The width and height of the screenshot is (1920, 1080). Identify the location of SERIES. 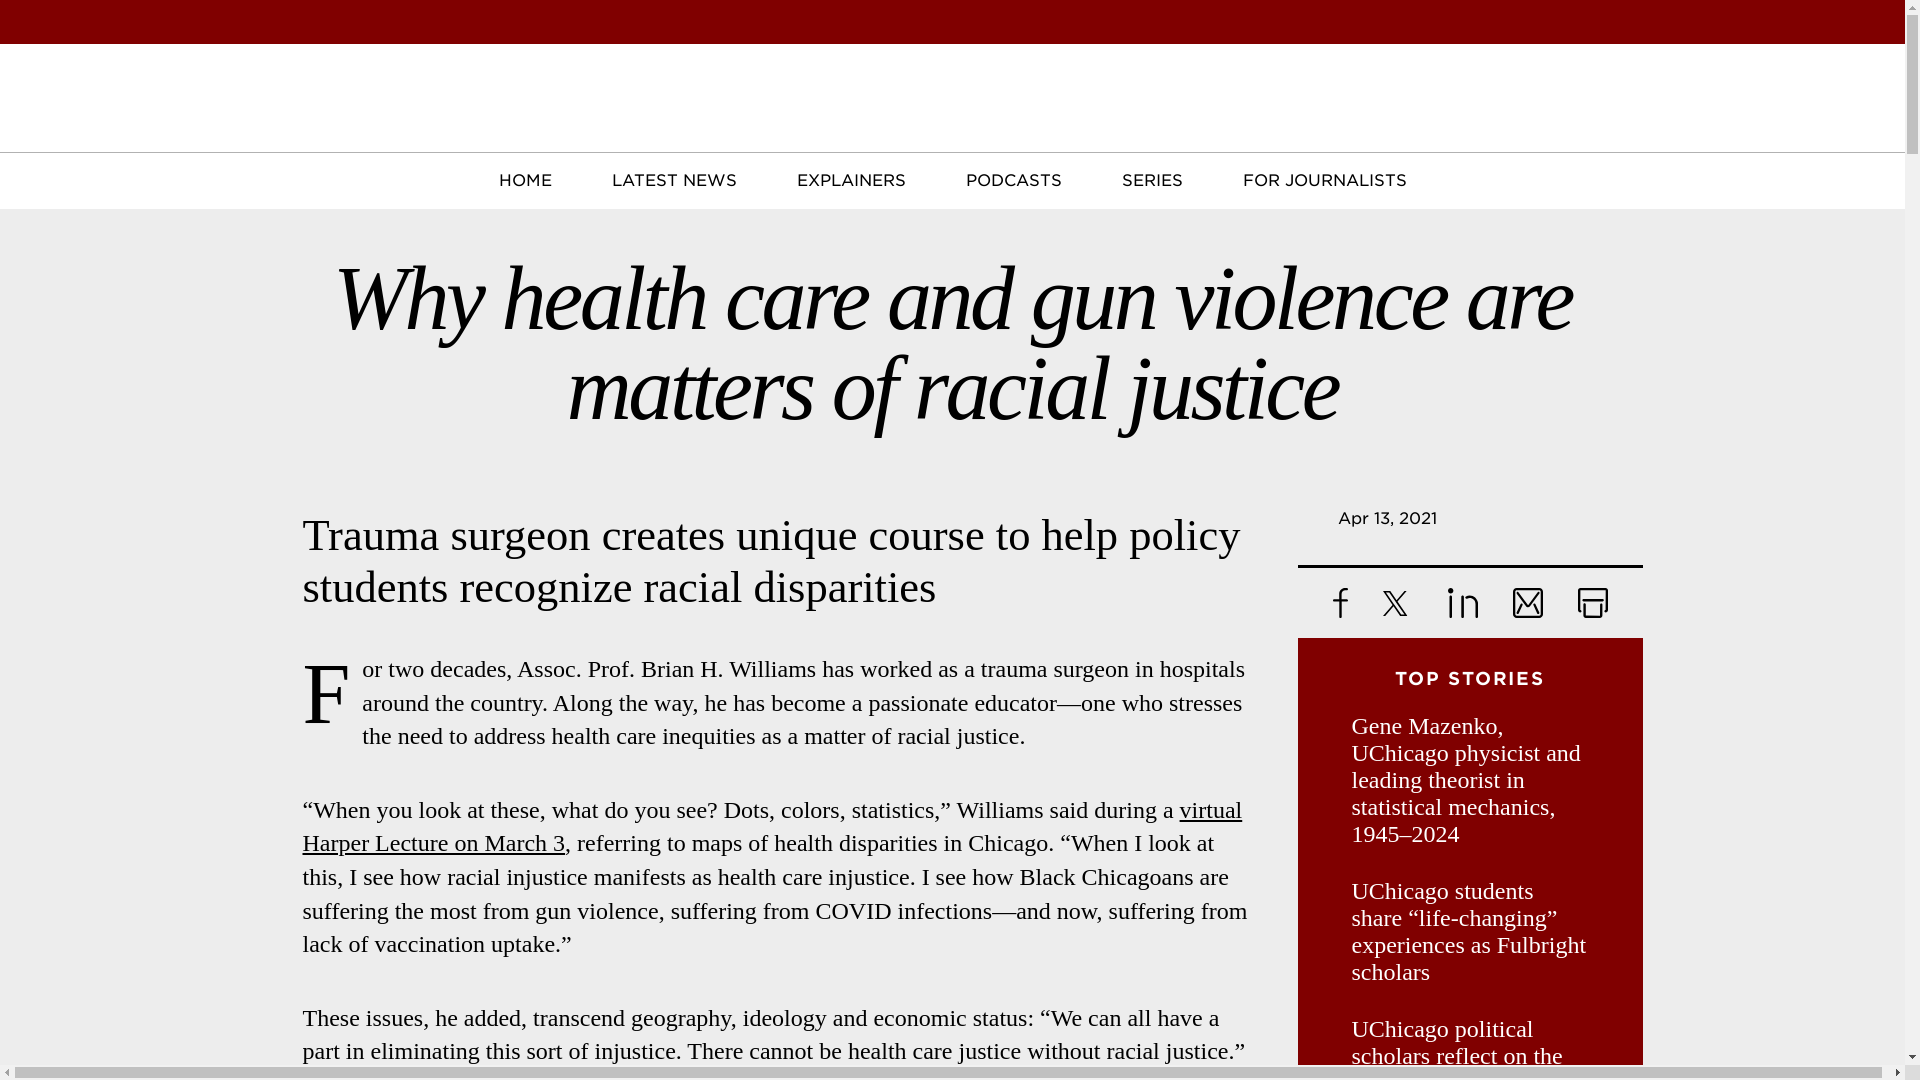
(1152, 181).